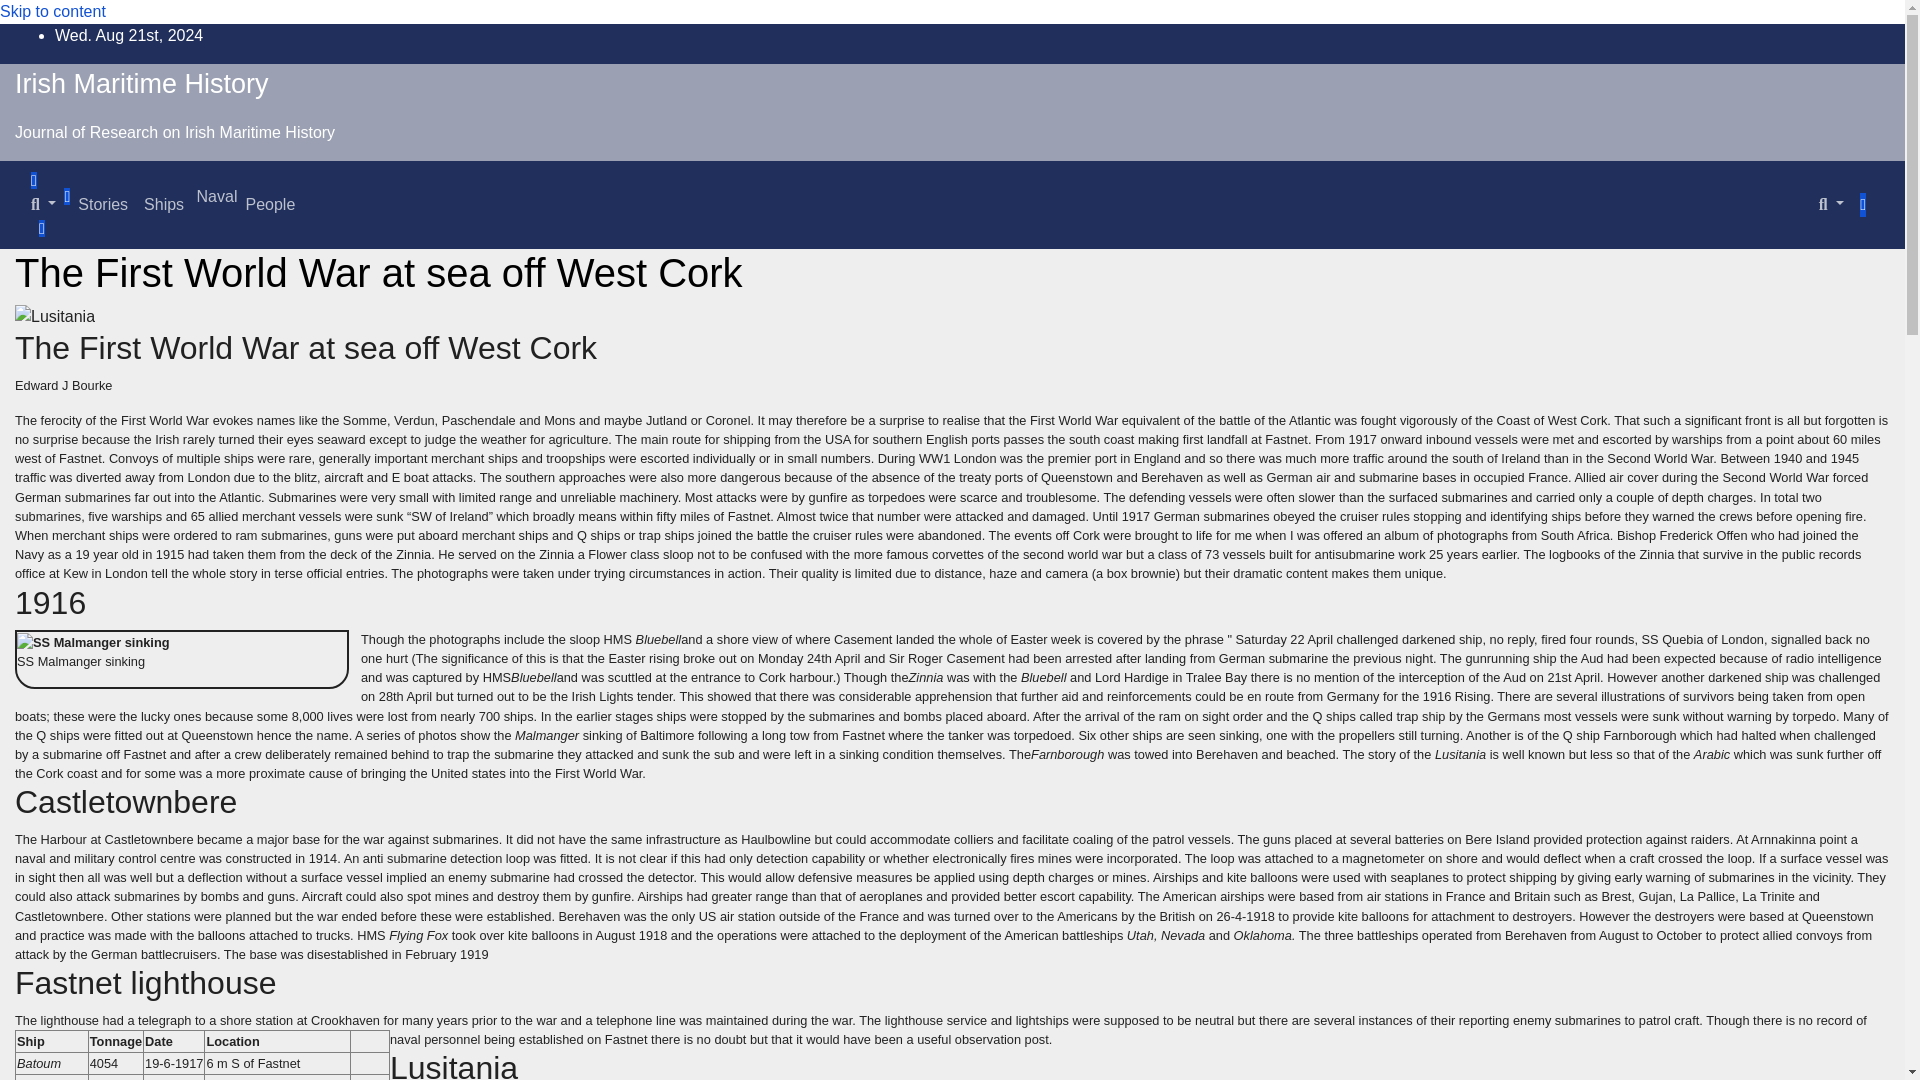 This screenshot has height=1080, width=1920. I want to click on People, so click(270, 203).